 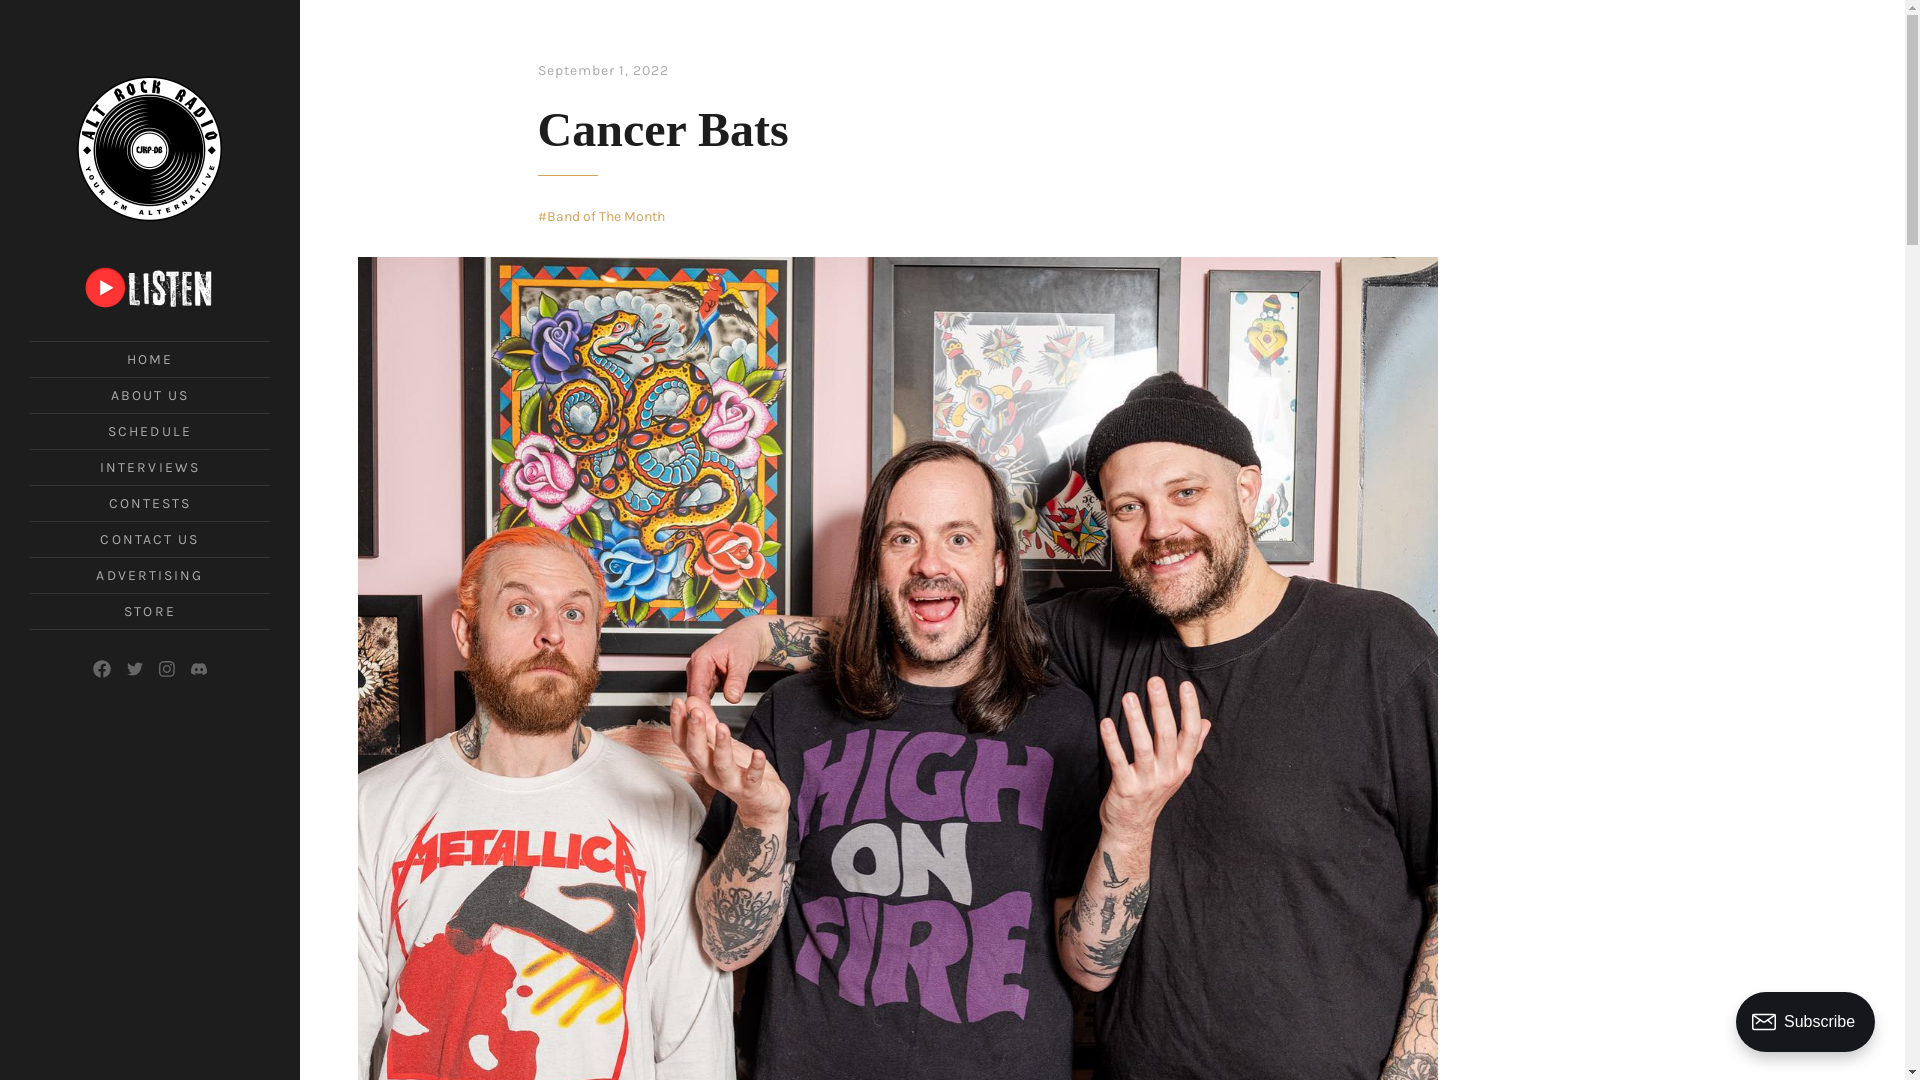 I want to click on STORE, so click(x=150, y=612).